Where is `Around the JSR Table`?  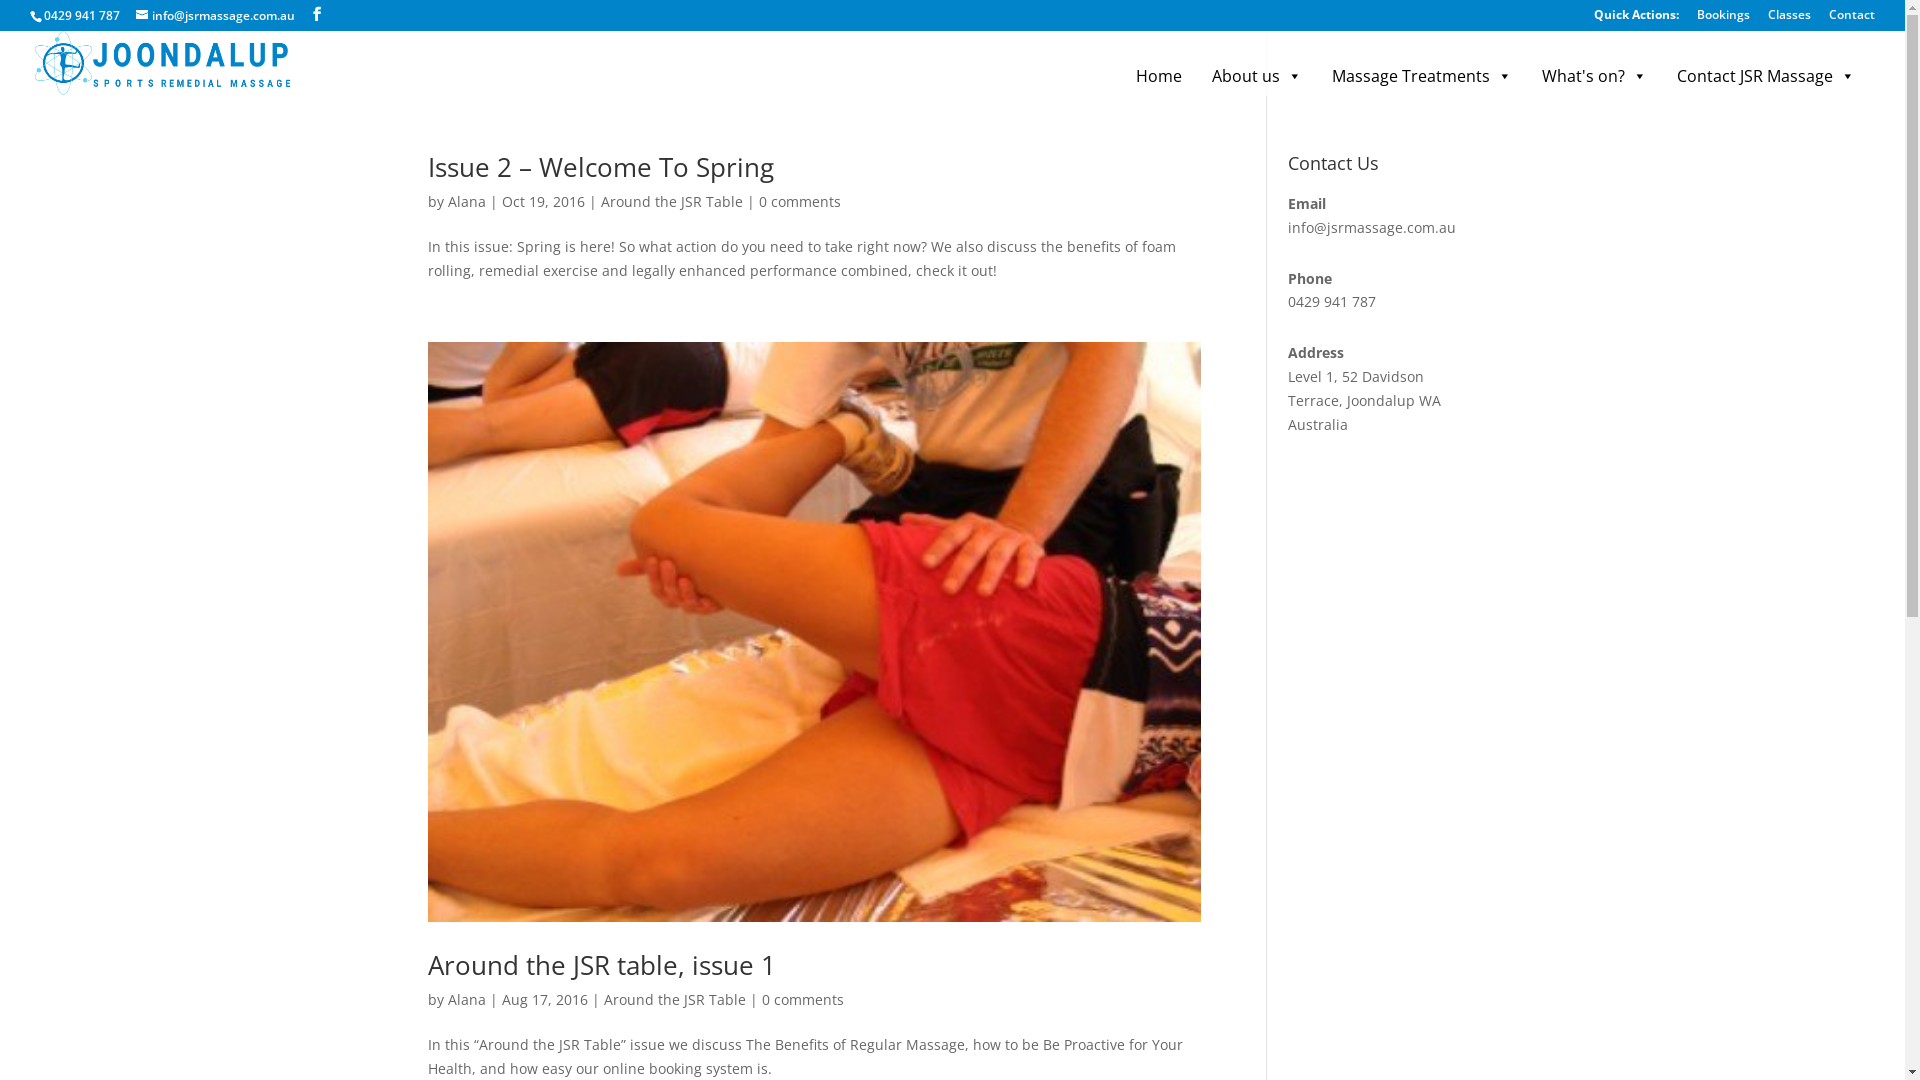 Around the JSR Table is located at coordinates (675, 1000).